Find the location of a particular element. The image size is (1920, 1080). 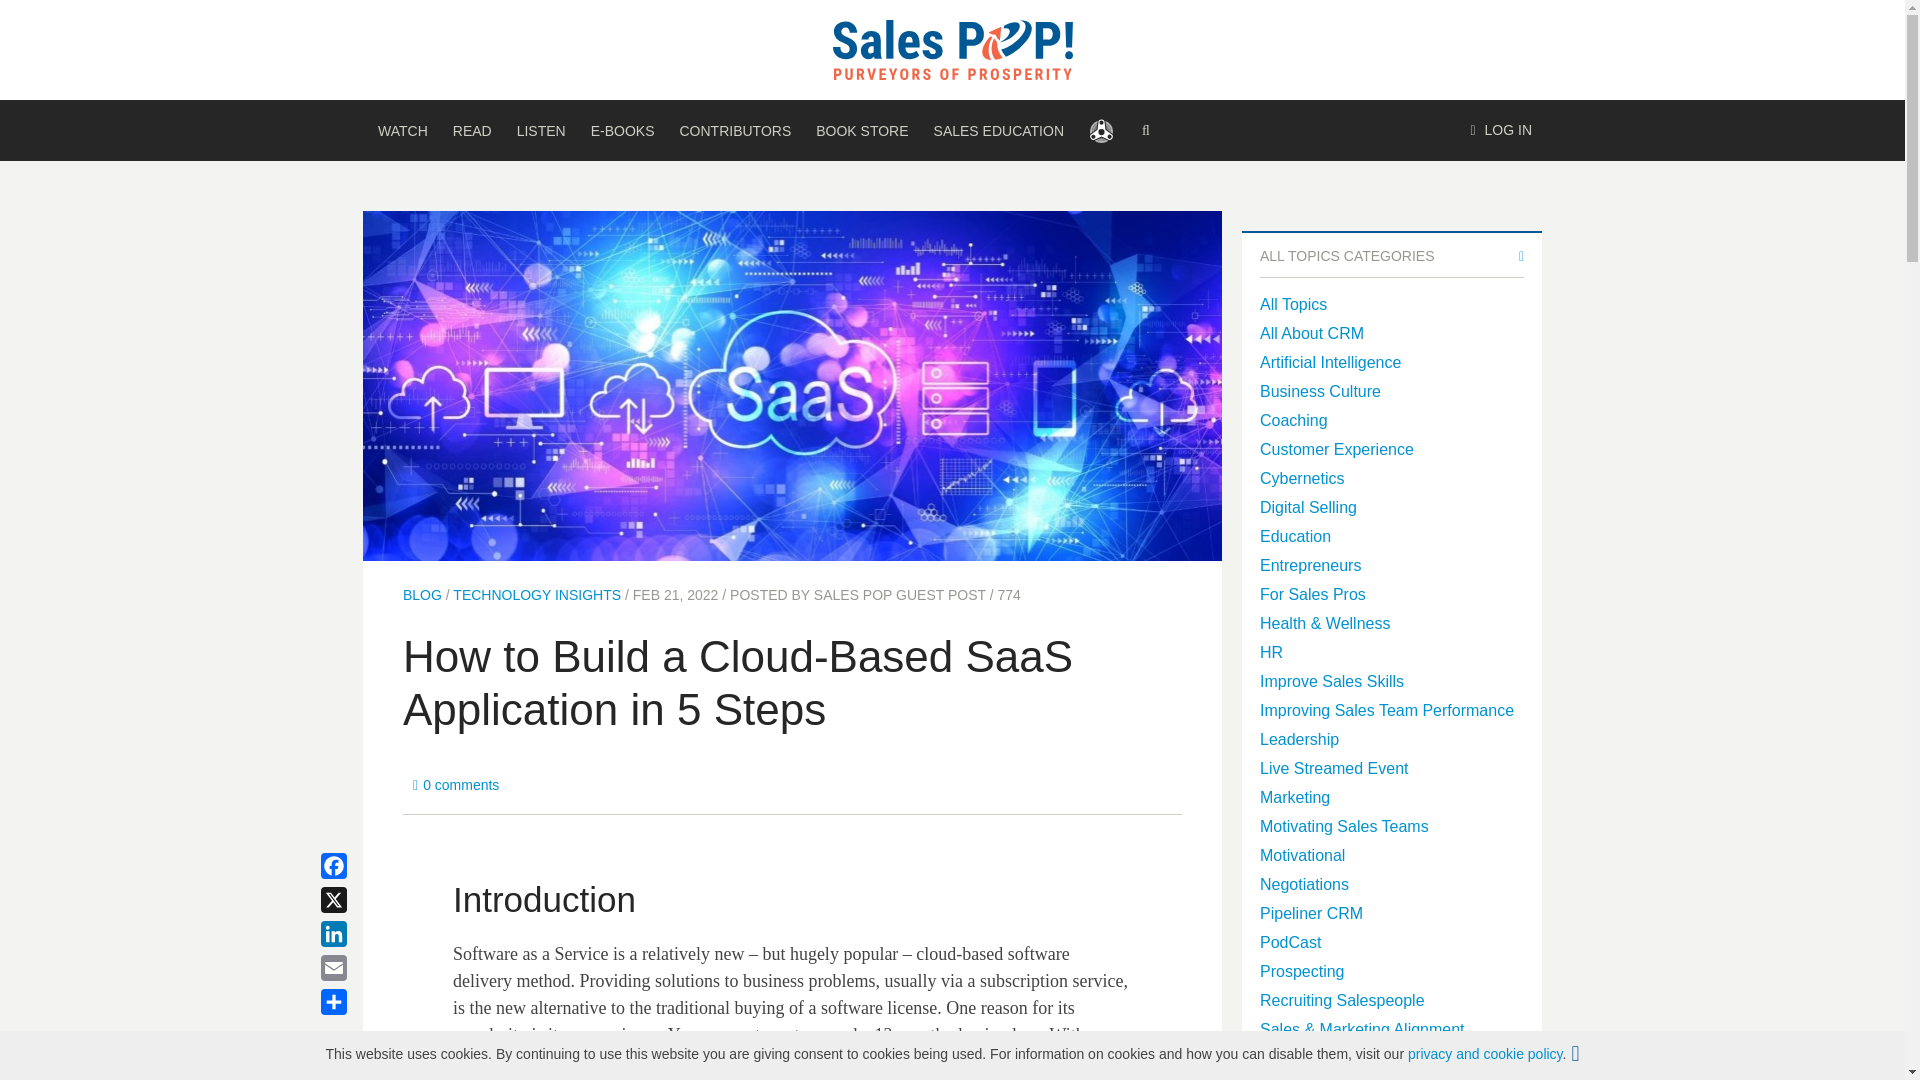

Email is located at coordinates (358, 968).